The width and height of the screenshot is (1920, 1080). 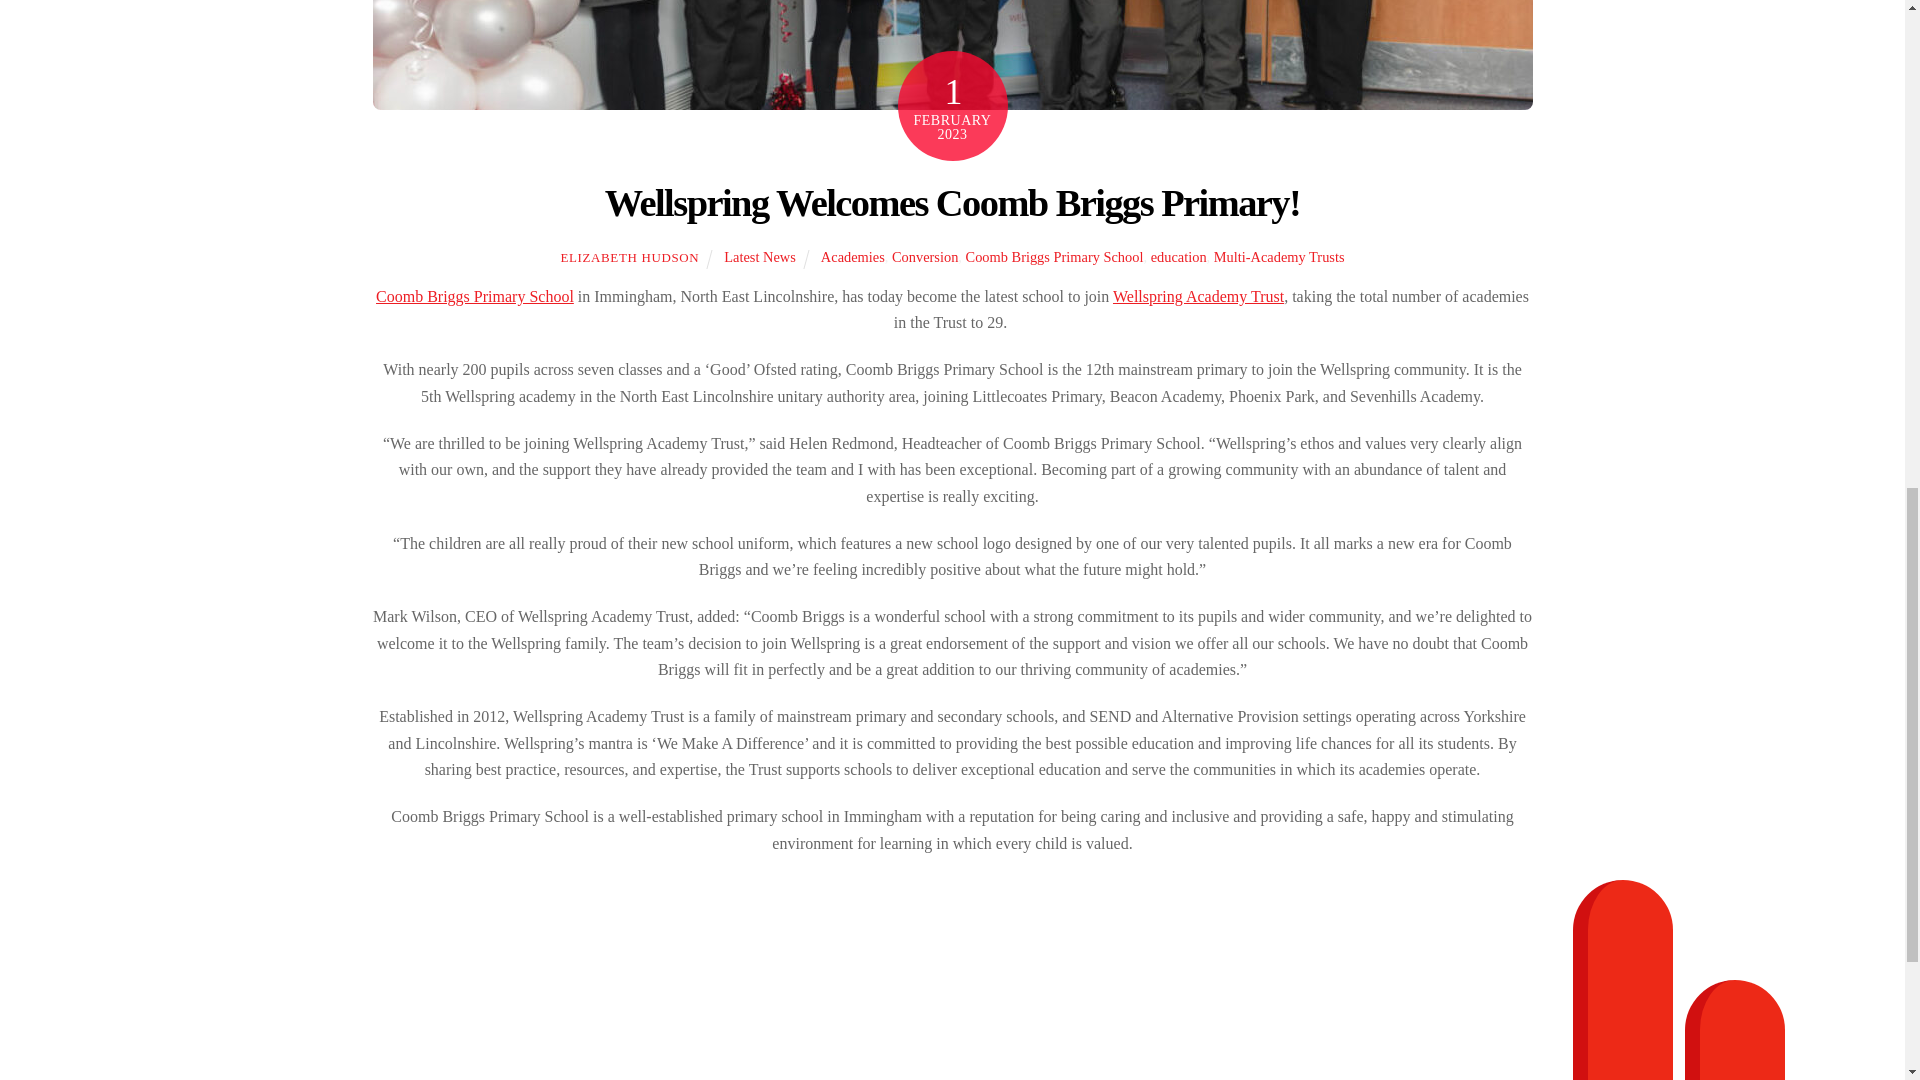 I want to click on Latest News, so click(x=760, y=256).